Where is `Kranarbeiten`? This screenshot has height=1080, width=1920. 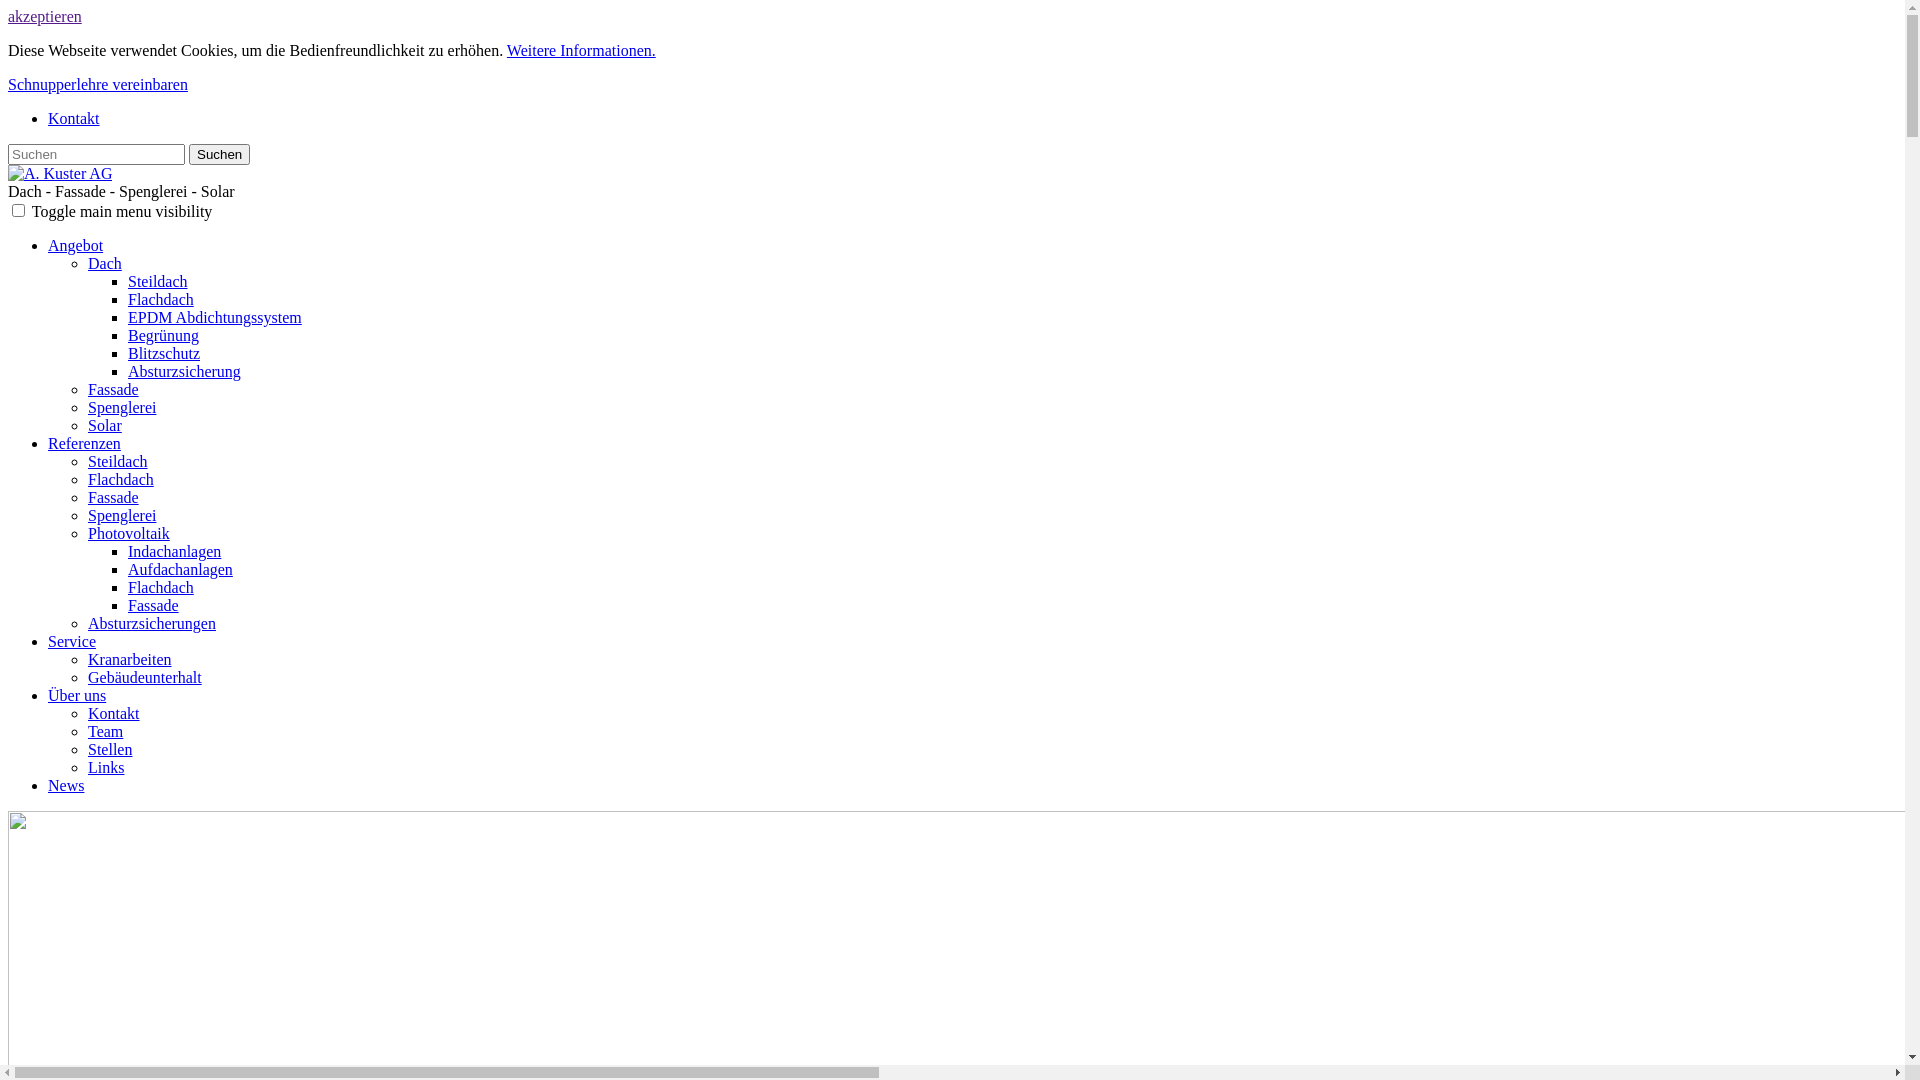
Kranarbeiten is located at coordinates (130, 660).